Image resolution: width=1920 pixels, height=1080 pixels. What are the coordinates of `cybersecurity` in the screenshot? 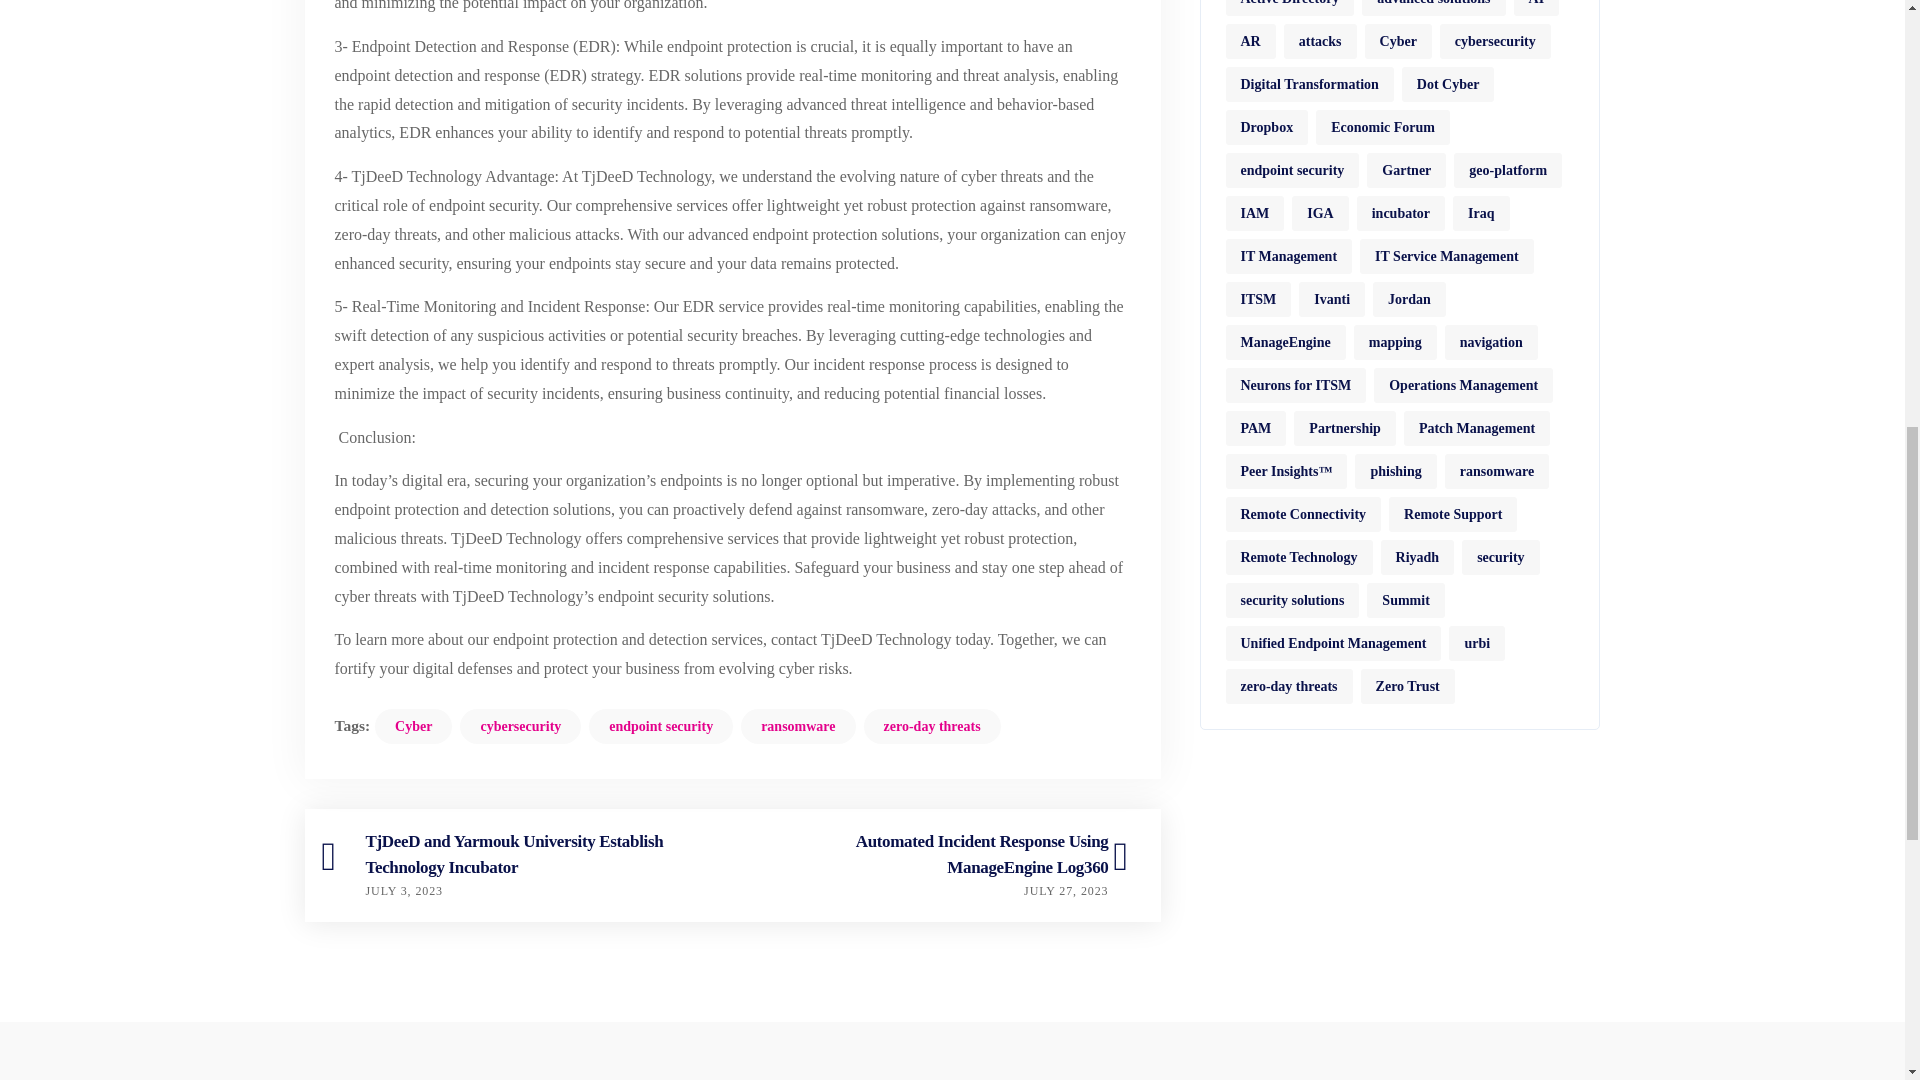 It's located at (1496, 41).